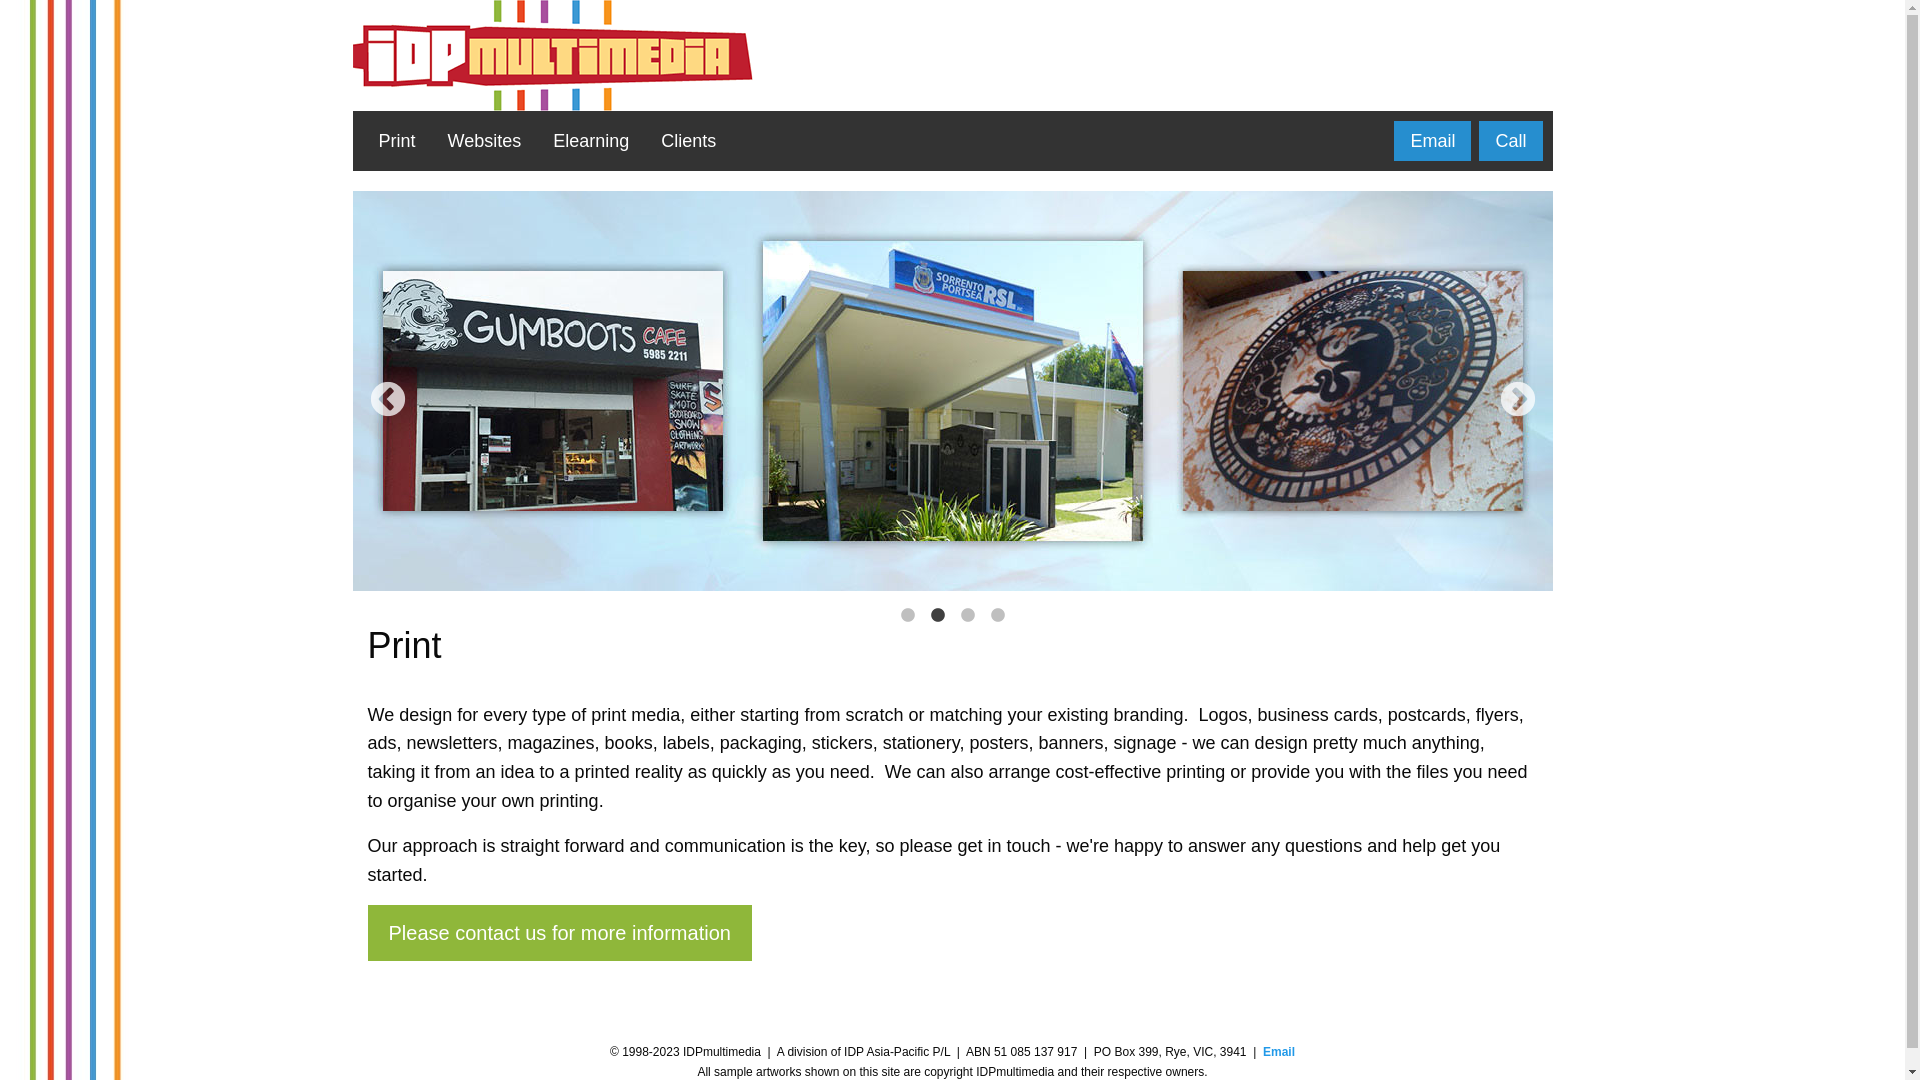 The width and height of the screenshot is (1920, 1080). I want to click on Email, so click(1432, 141).